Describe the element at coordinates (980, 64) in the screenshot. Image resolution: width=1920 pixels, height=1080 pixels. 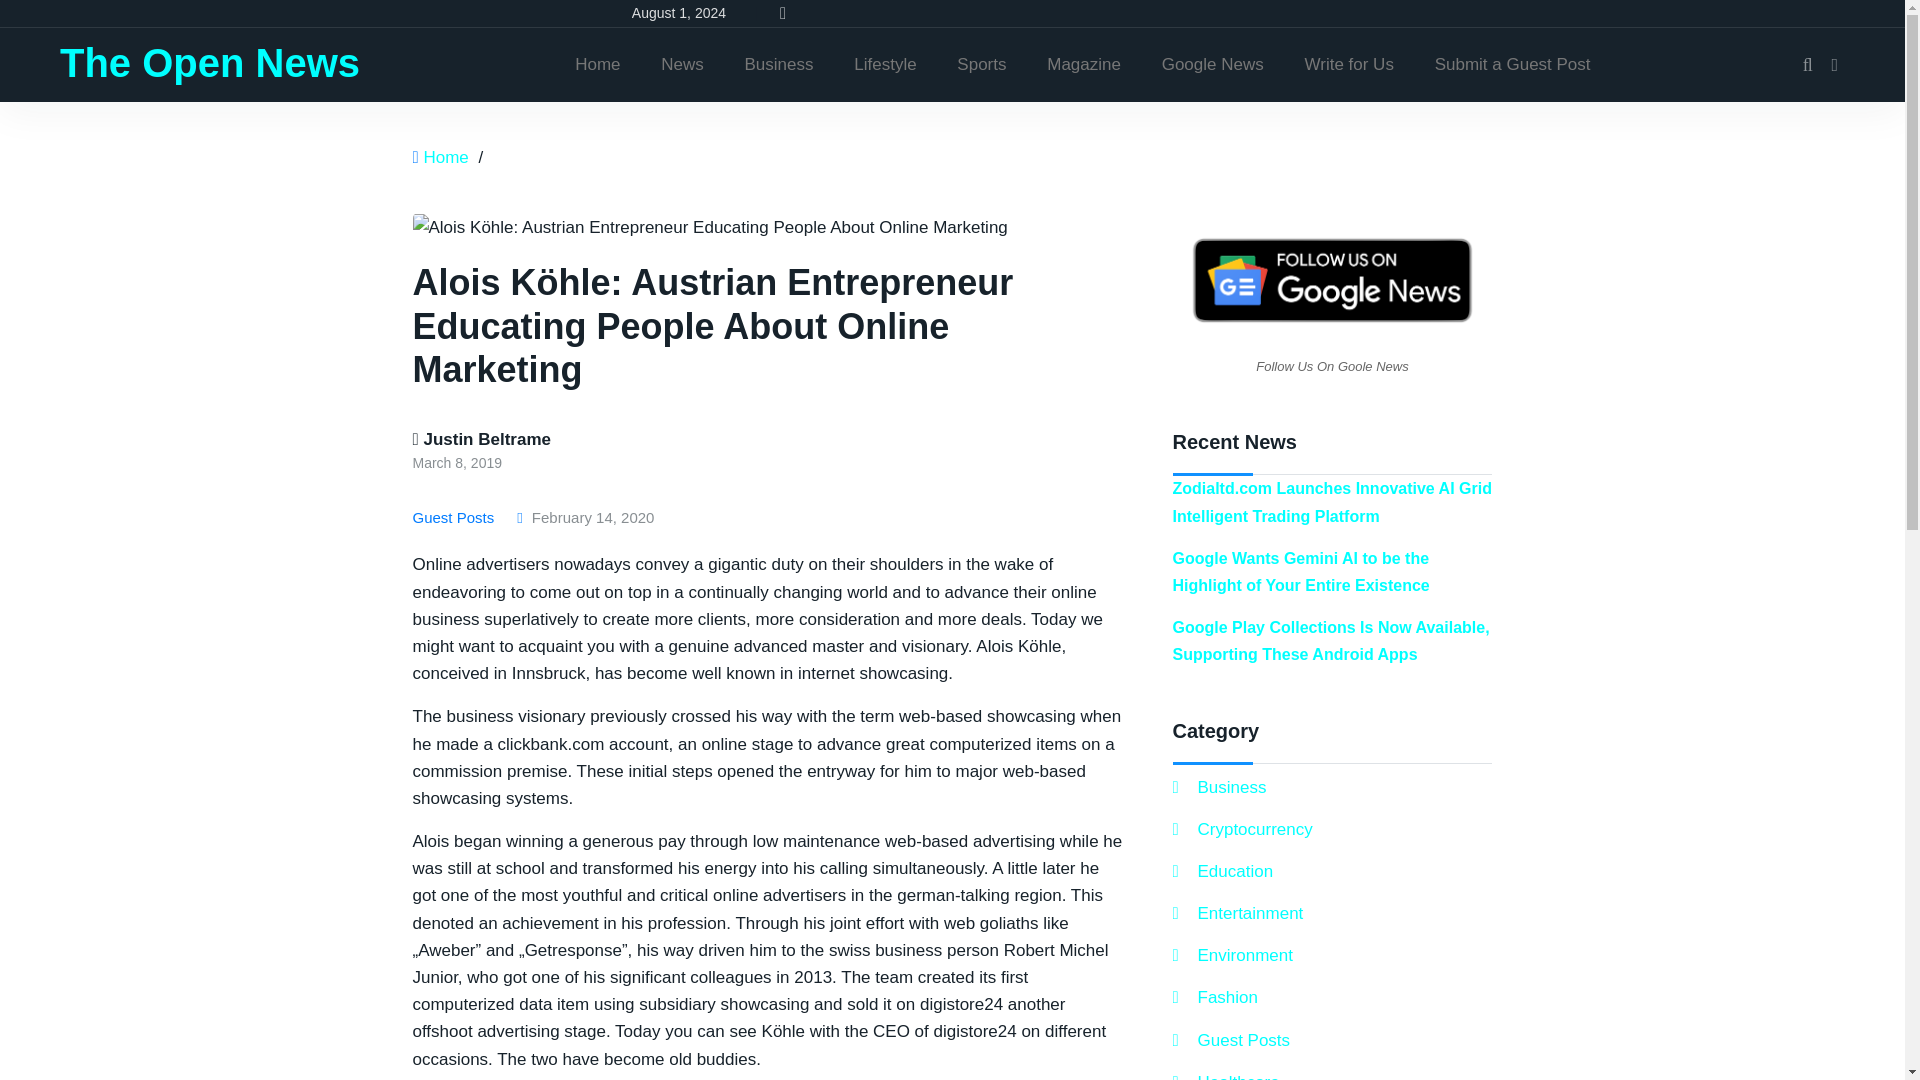
I see `Sports` at that location.